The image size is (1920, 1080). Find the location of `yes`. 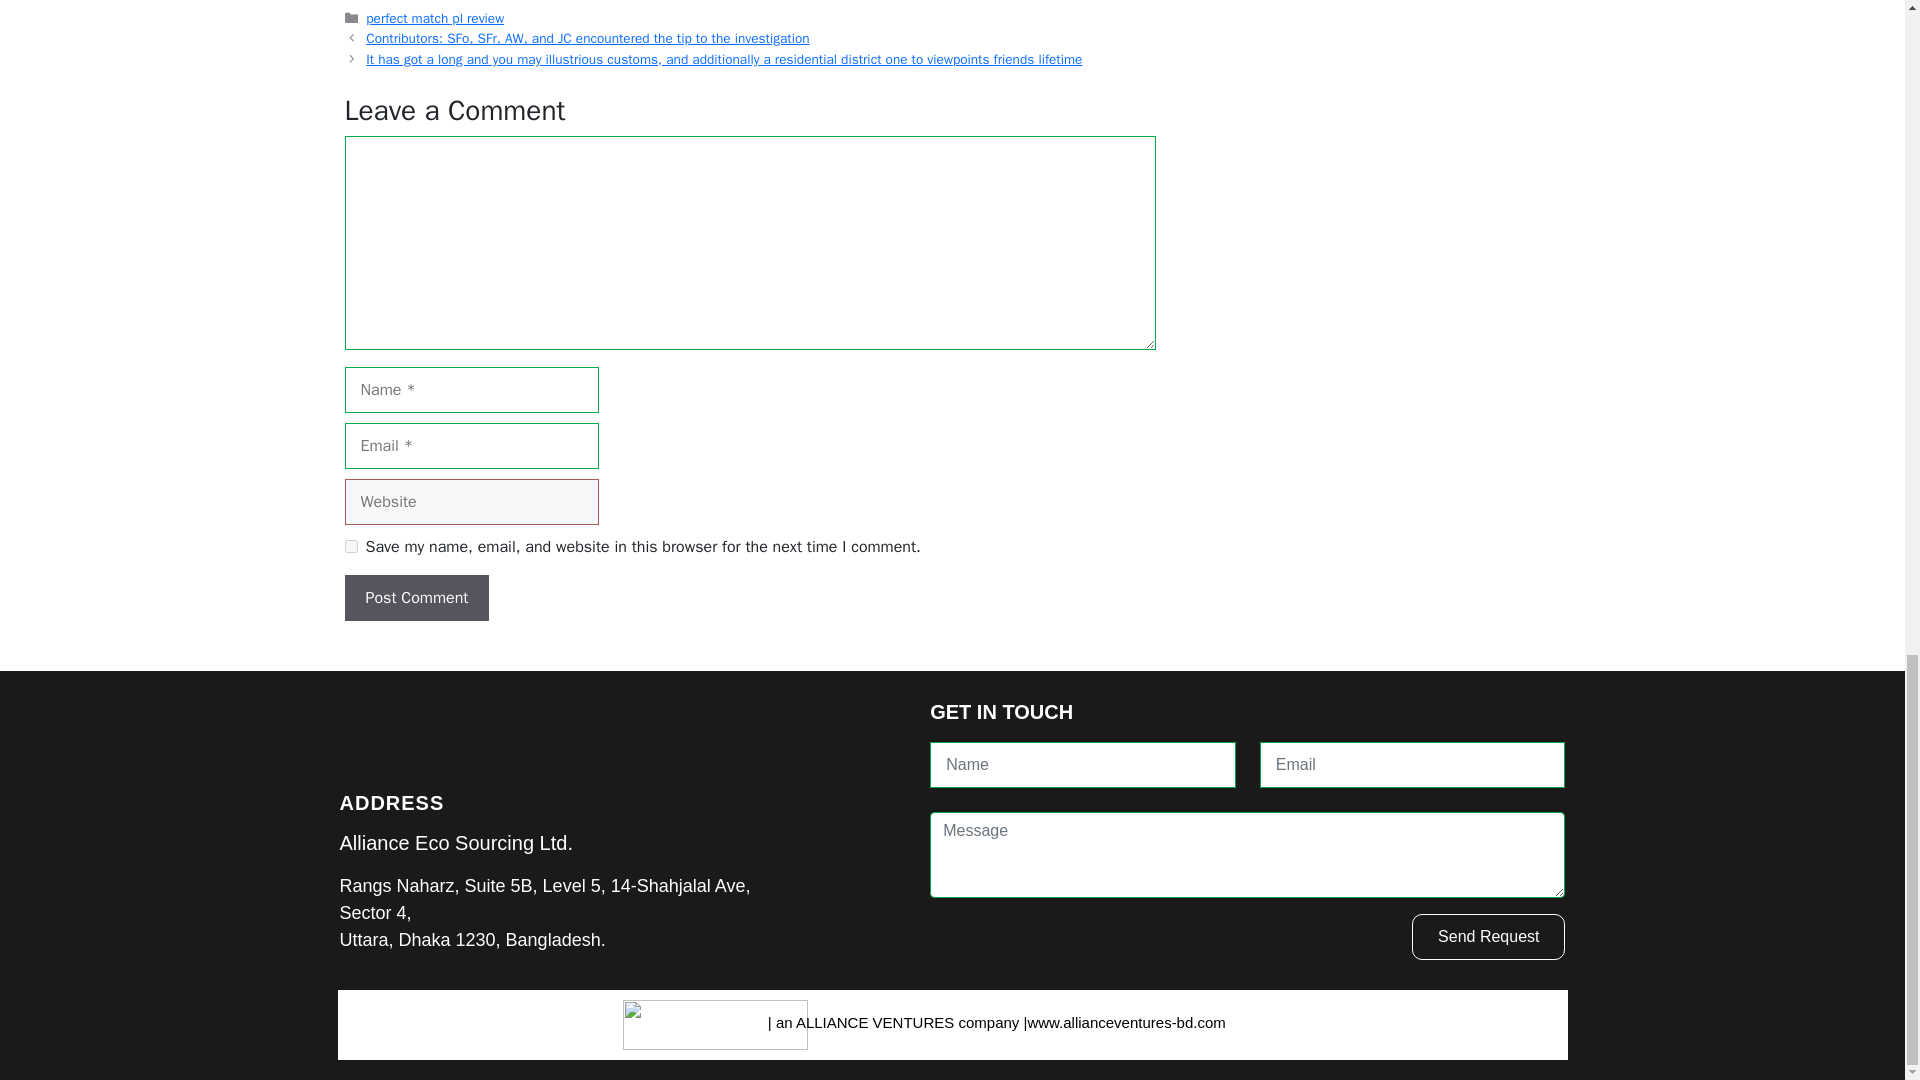

yes is located at coordinates (350, 546).